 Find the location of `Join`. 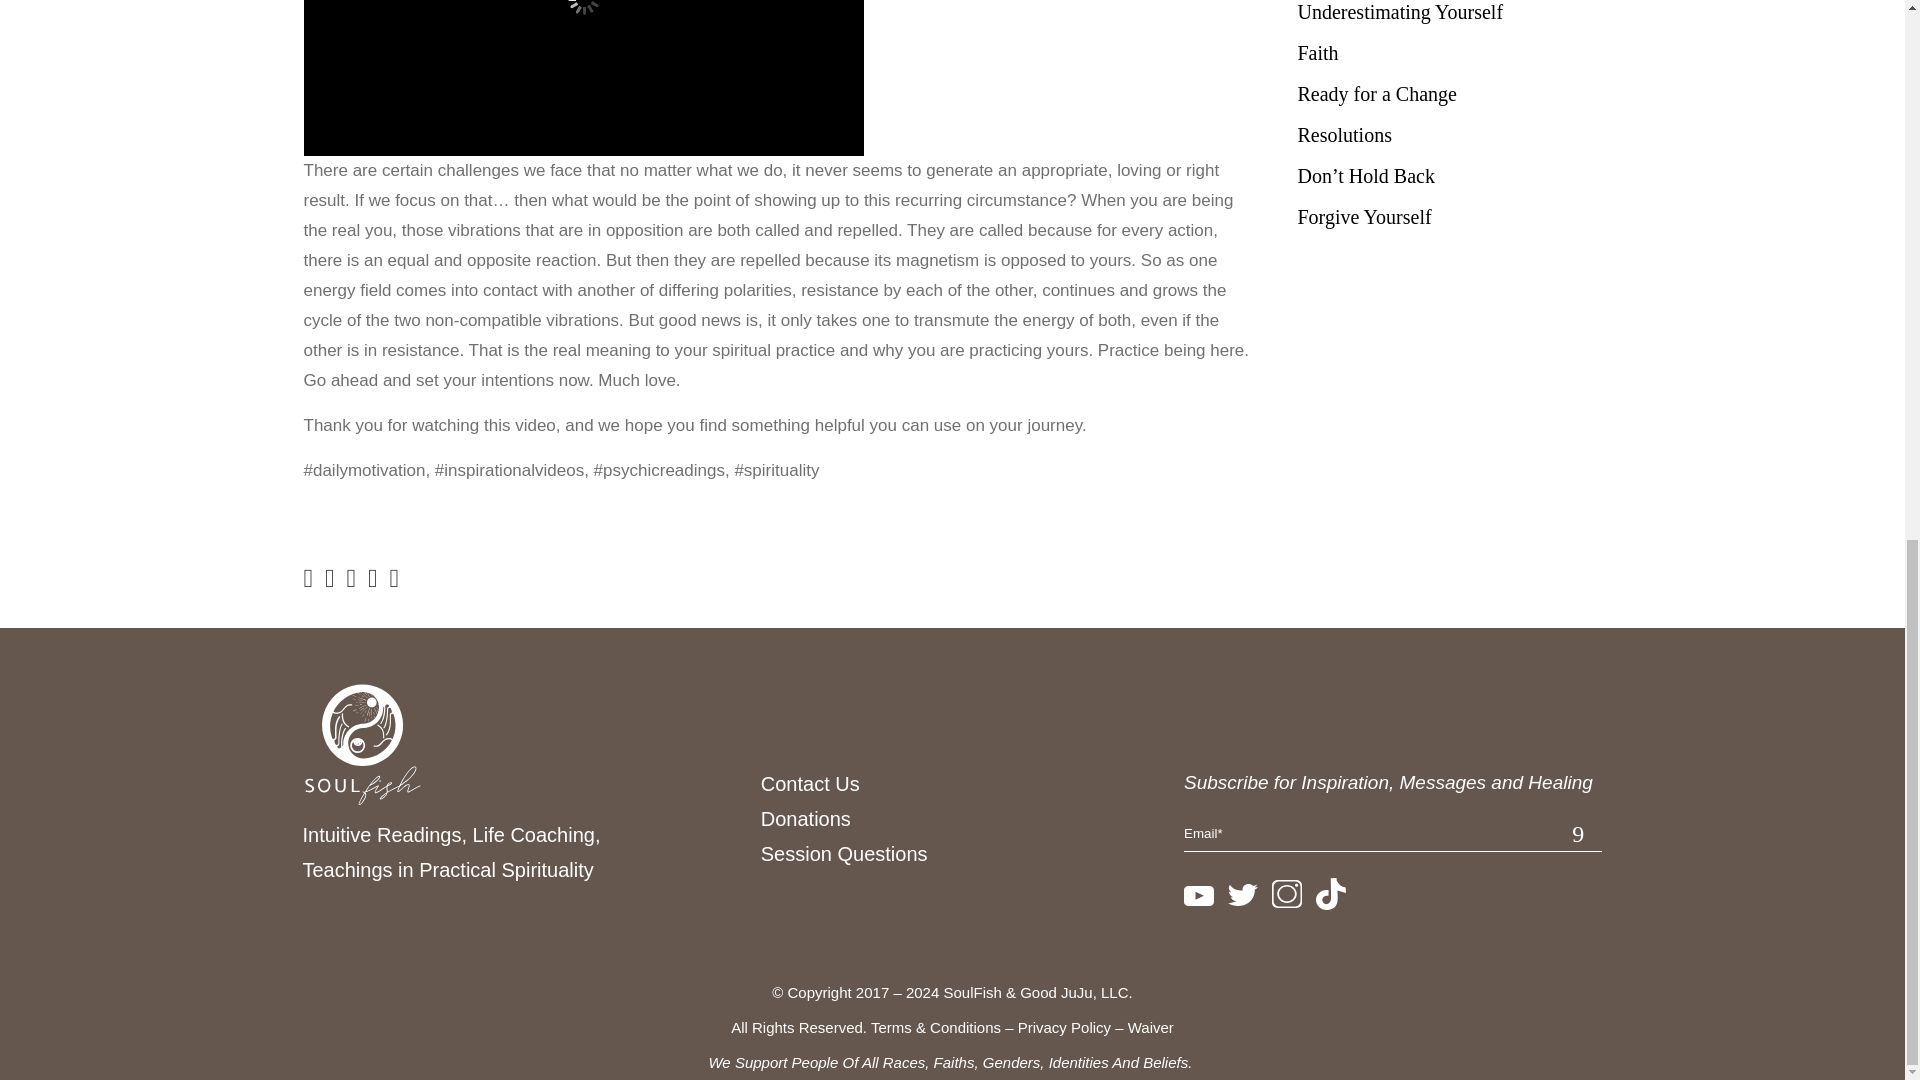

Join is located at coordinates (1586, 828).